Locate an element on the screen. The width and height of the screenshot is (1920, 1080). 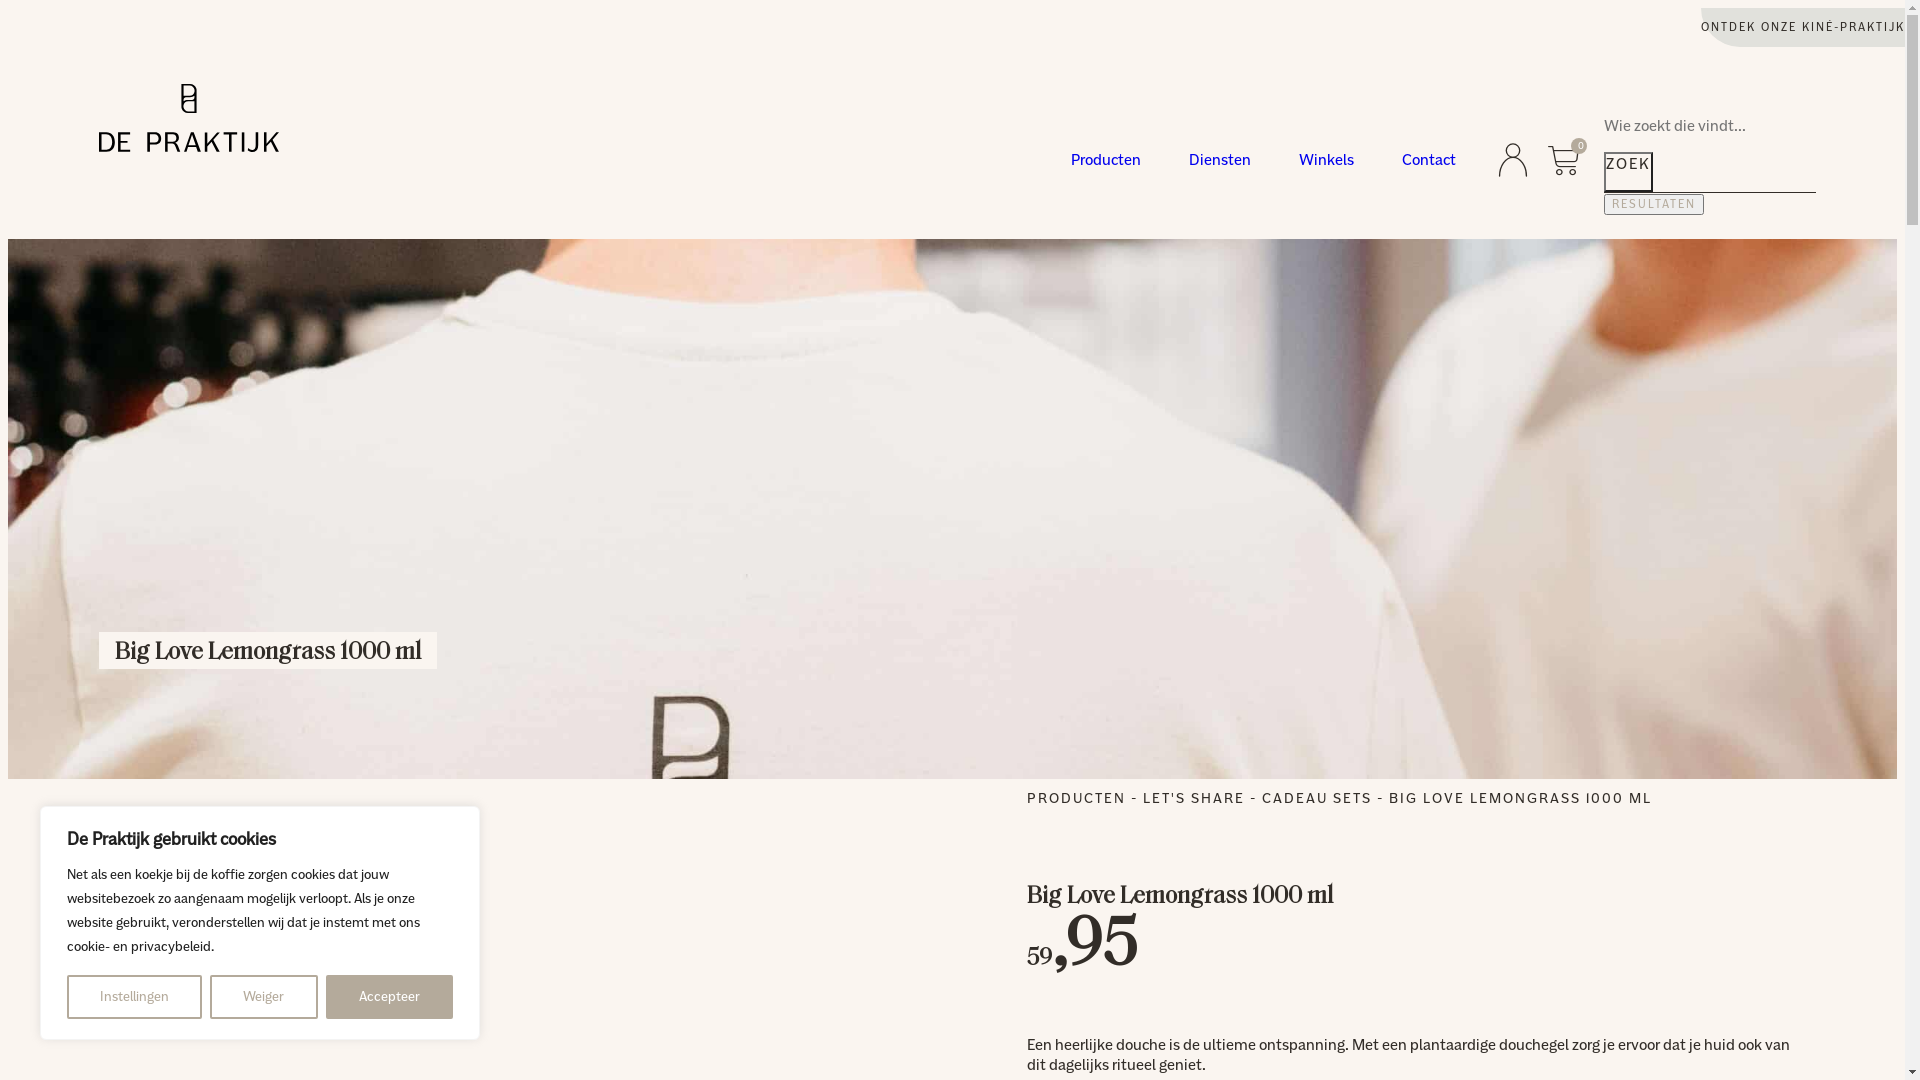
LET'S SHARE is located at coordinates (1193, 798).